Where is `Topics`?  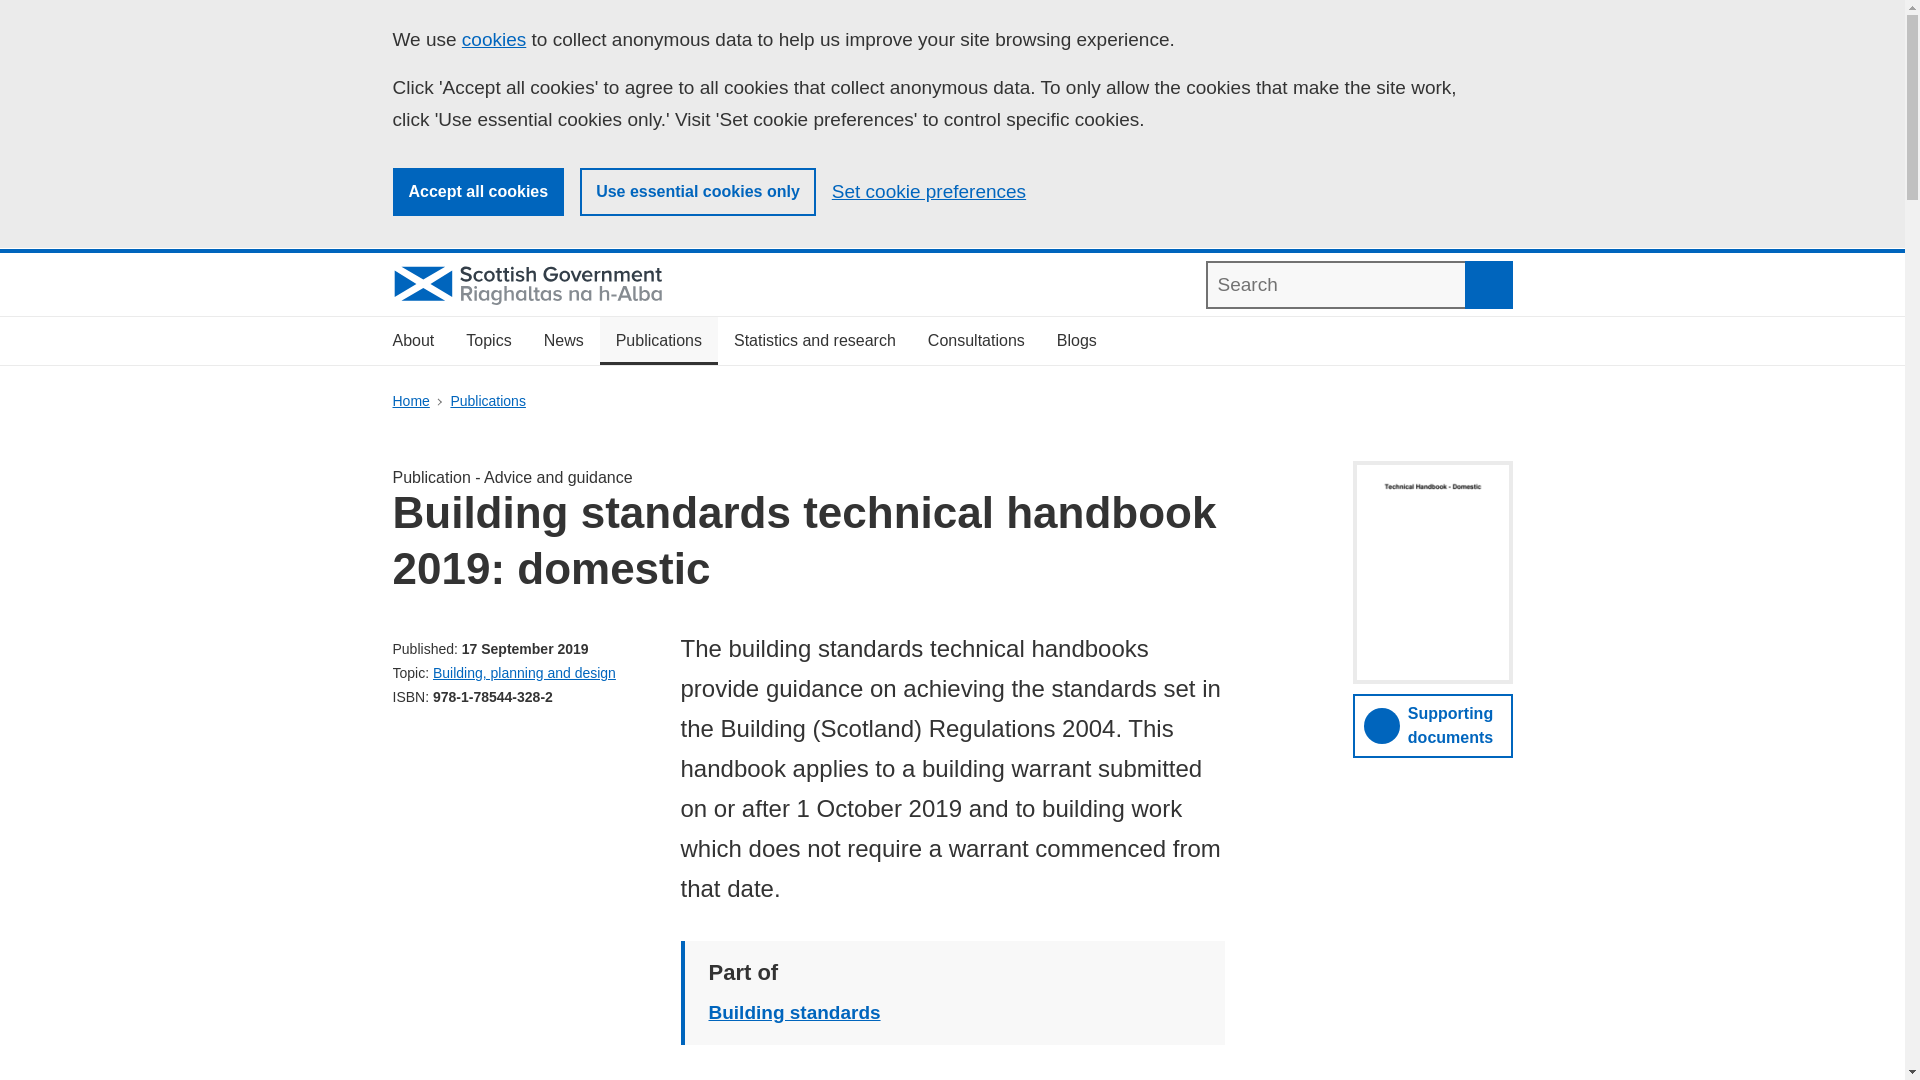
Topics is located at coordinates (488, 341).